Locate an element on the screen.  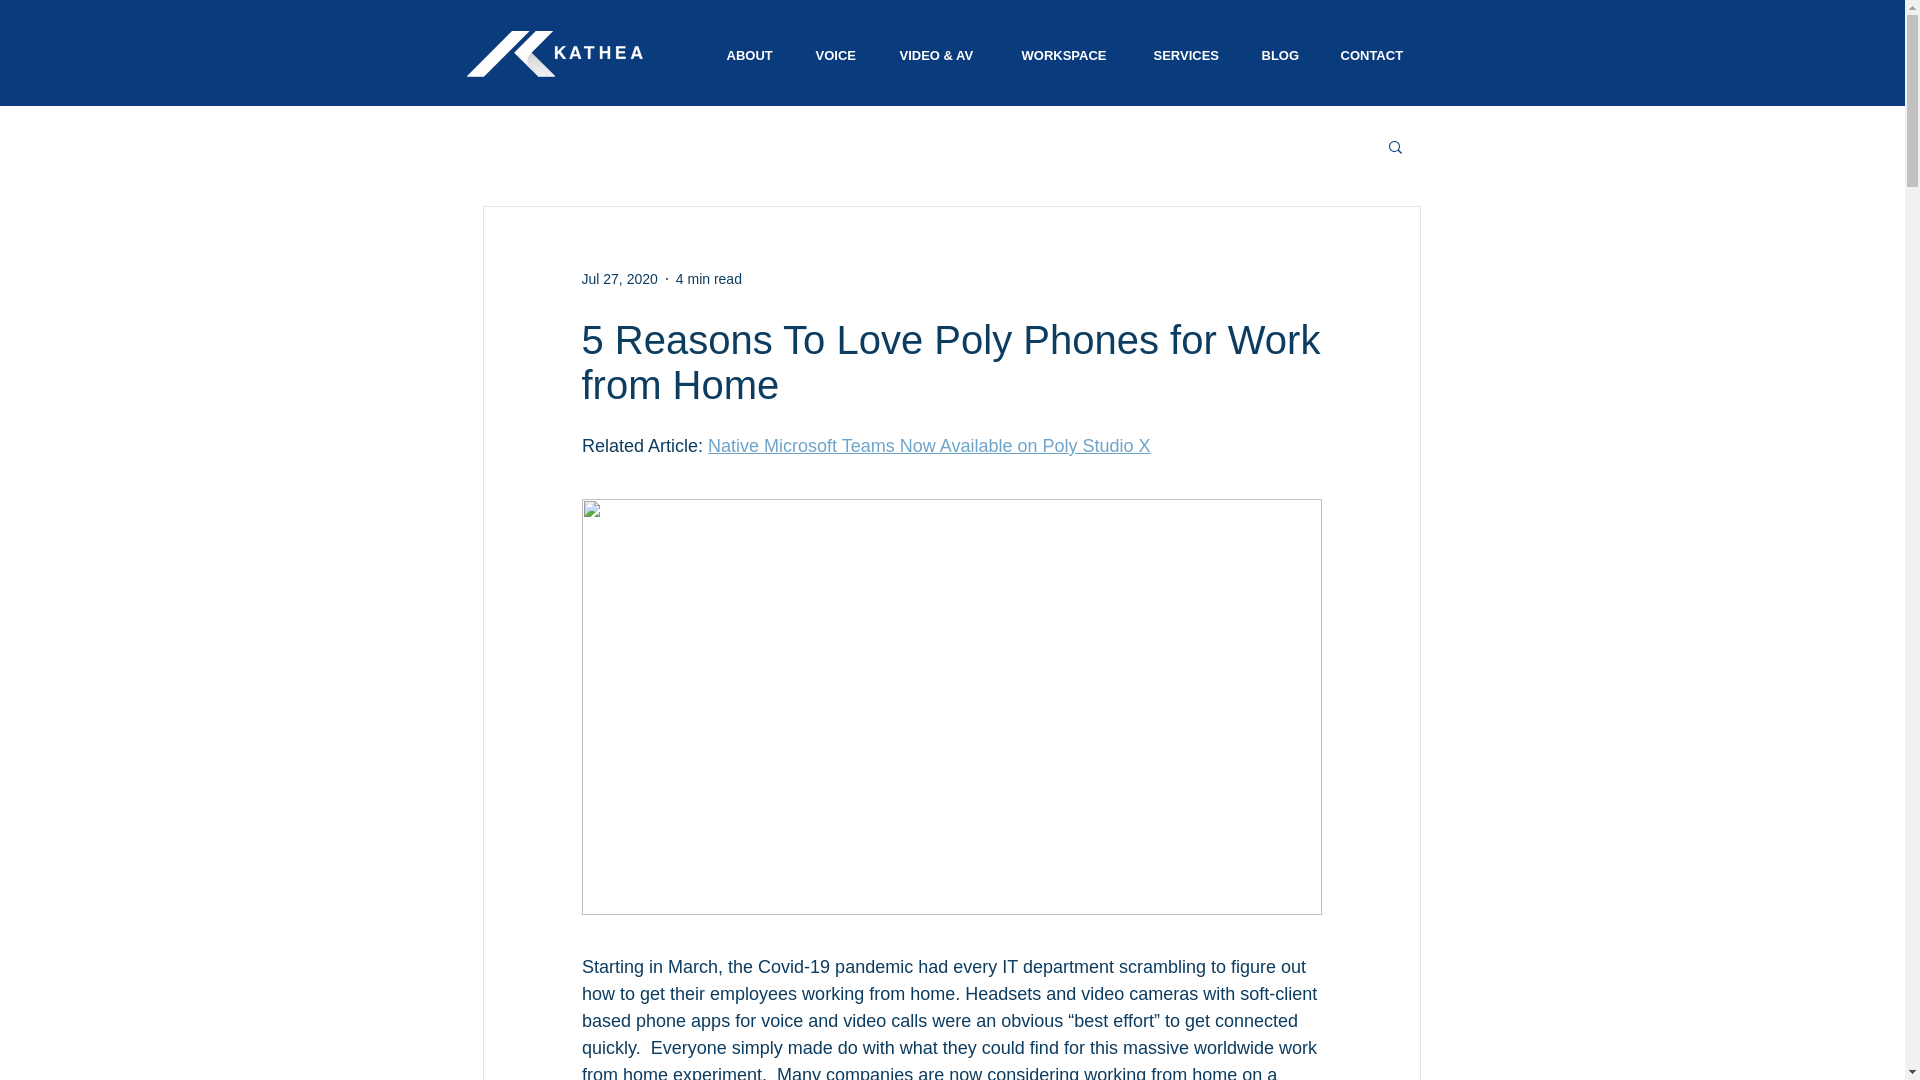
WORKSPACE is located at coordinates (1068, 55).